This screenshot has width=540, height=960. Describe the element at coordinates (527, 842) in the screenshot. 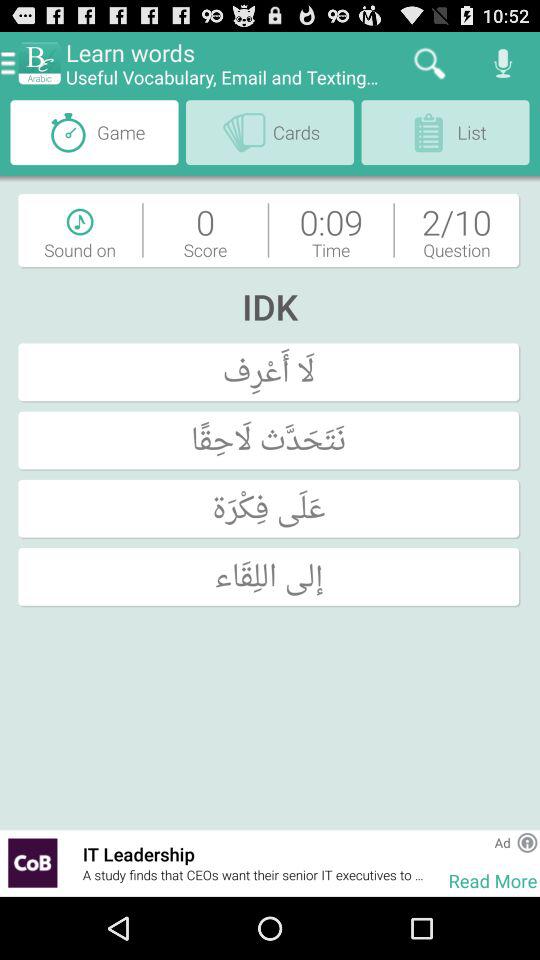

I see `tap icon next to ad icon` at that location.